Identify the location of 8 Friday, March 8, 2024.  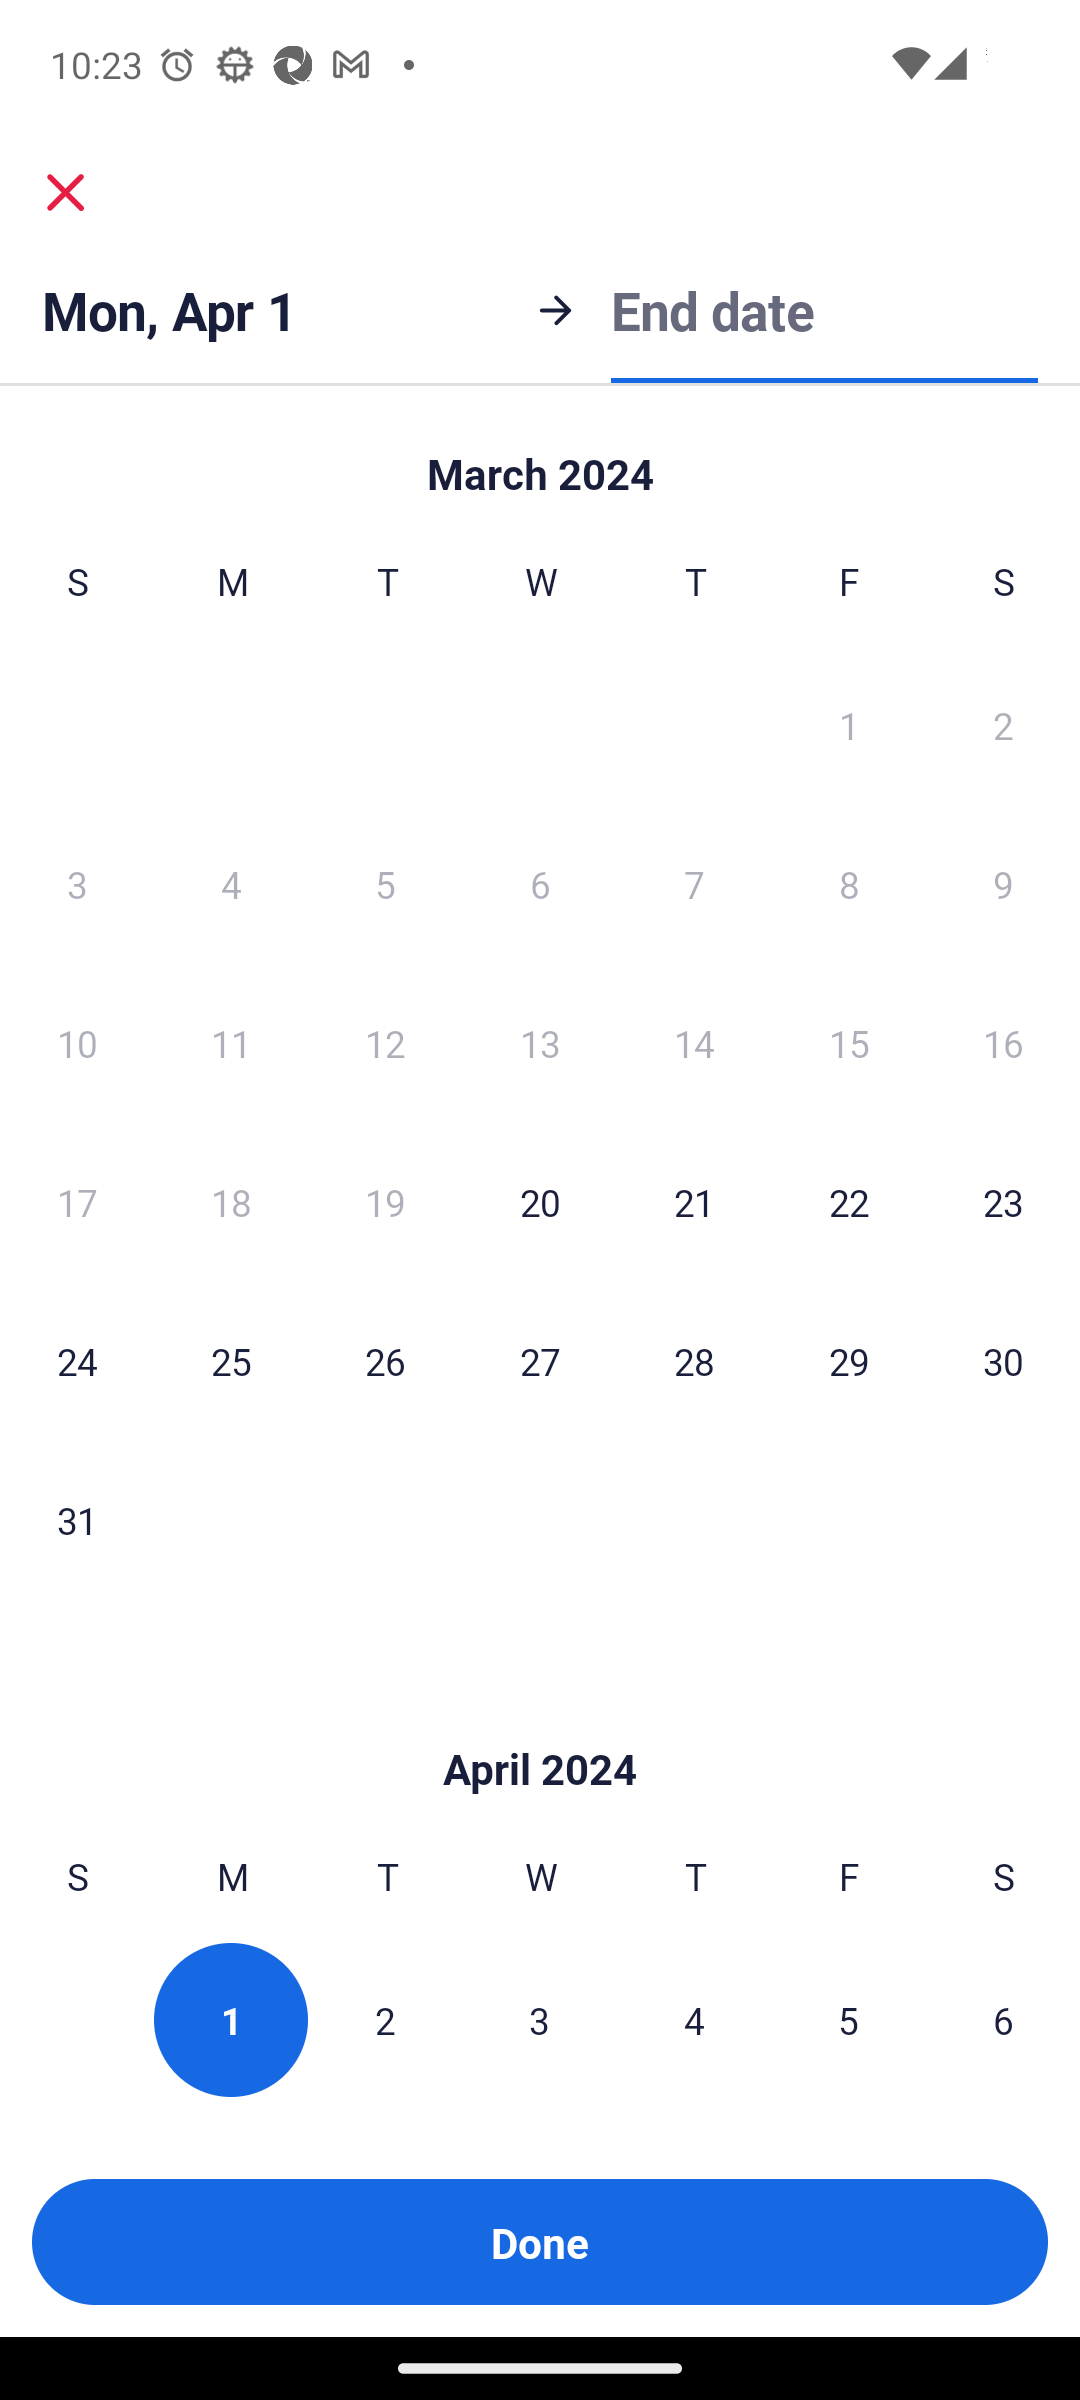
(848, 883).